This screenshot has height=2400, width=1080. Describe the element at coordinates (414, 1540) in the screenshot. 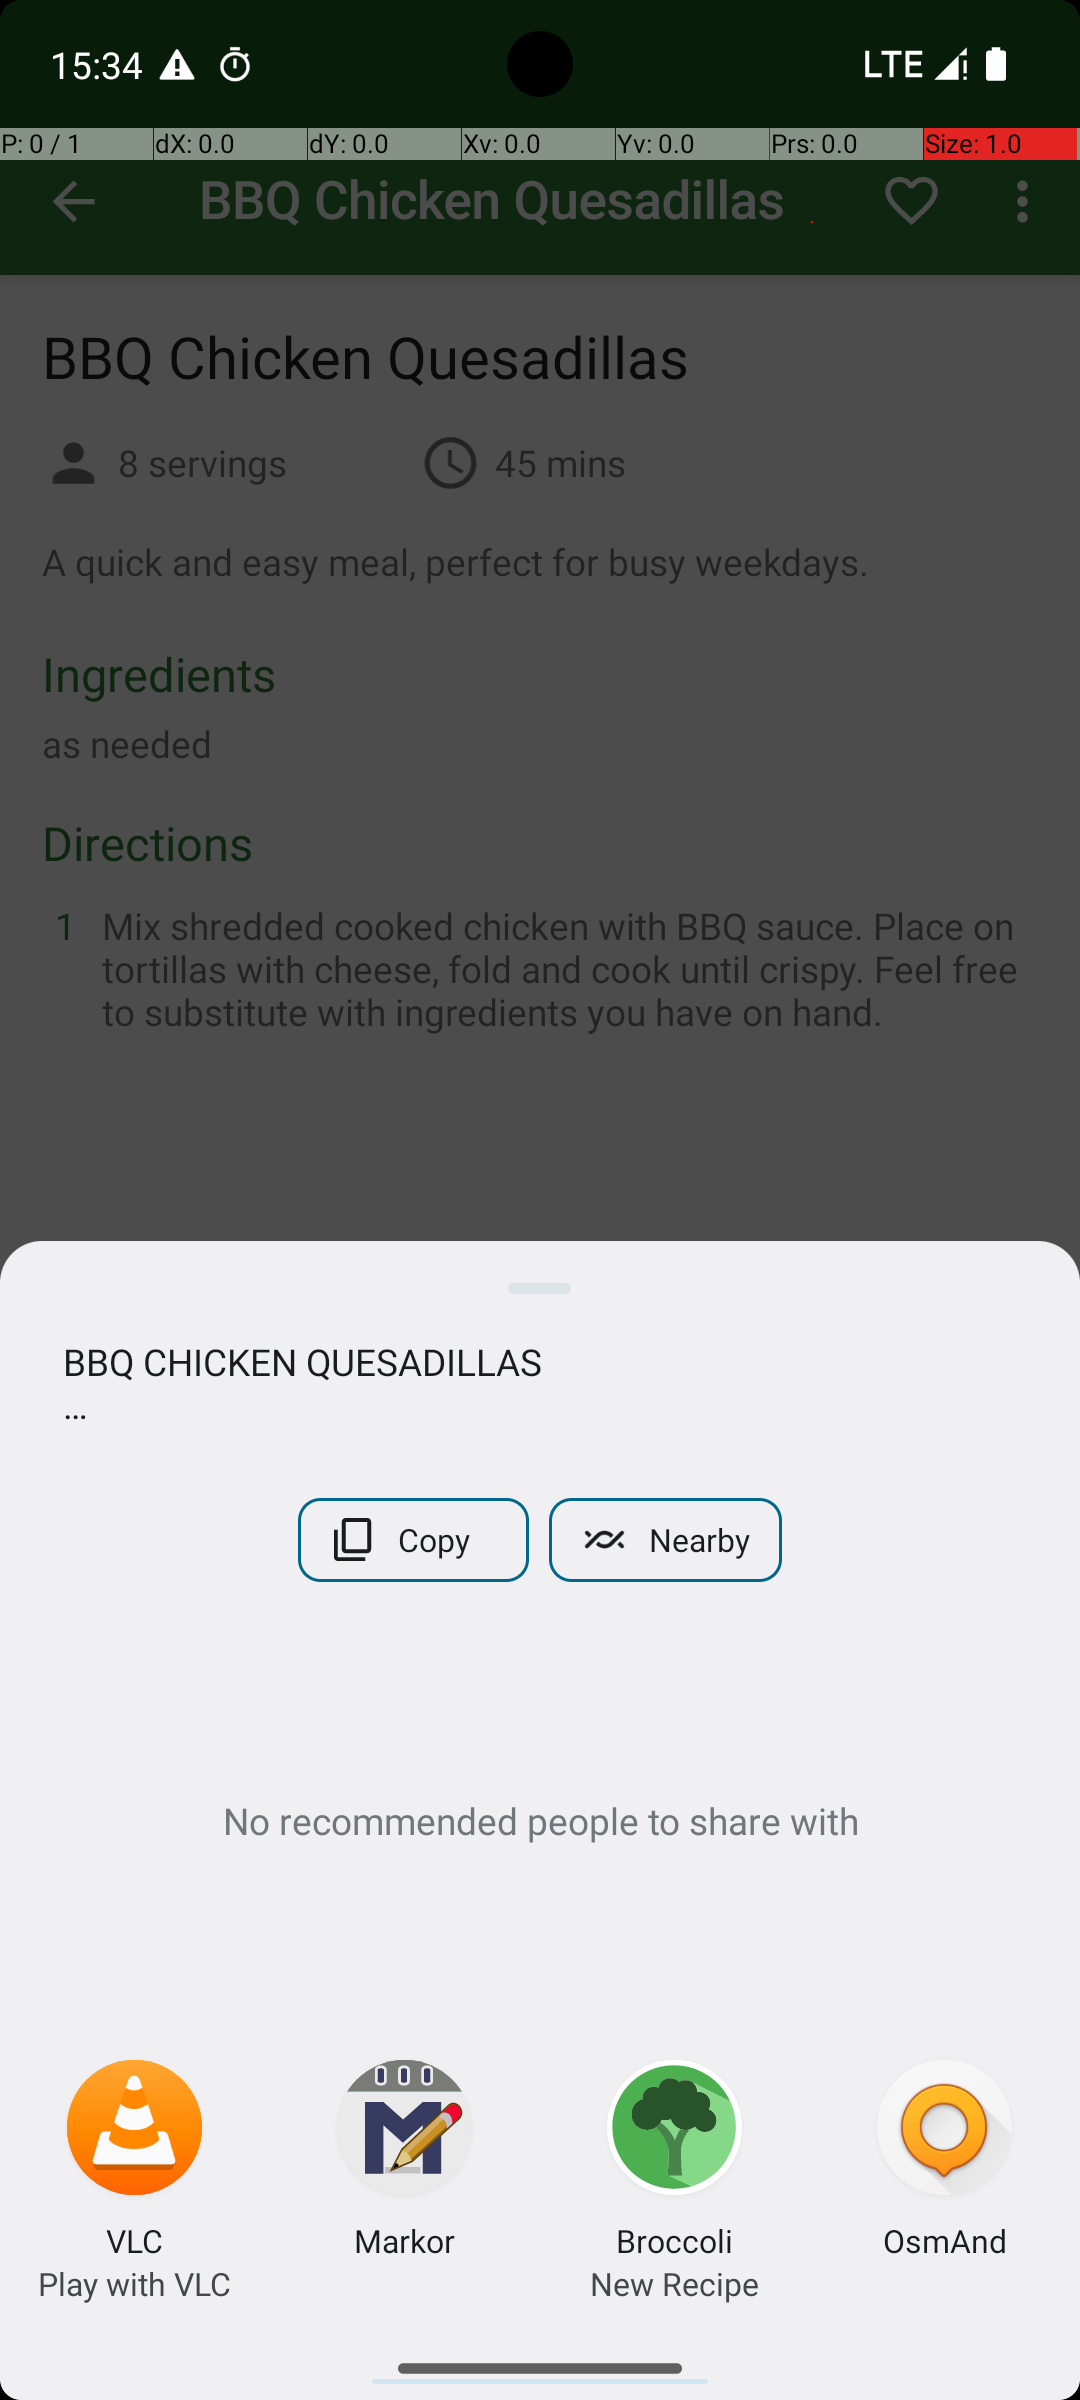

I see `Copy` at that location.